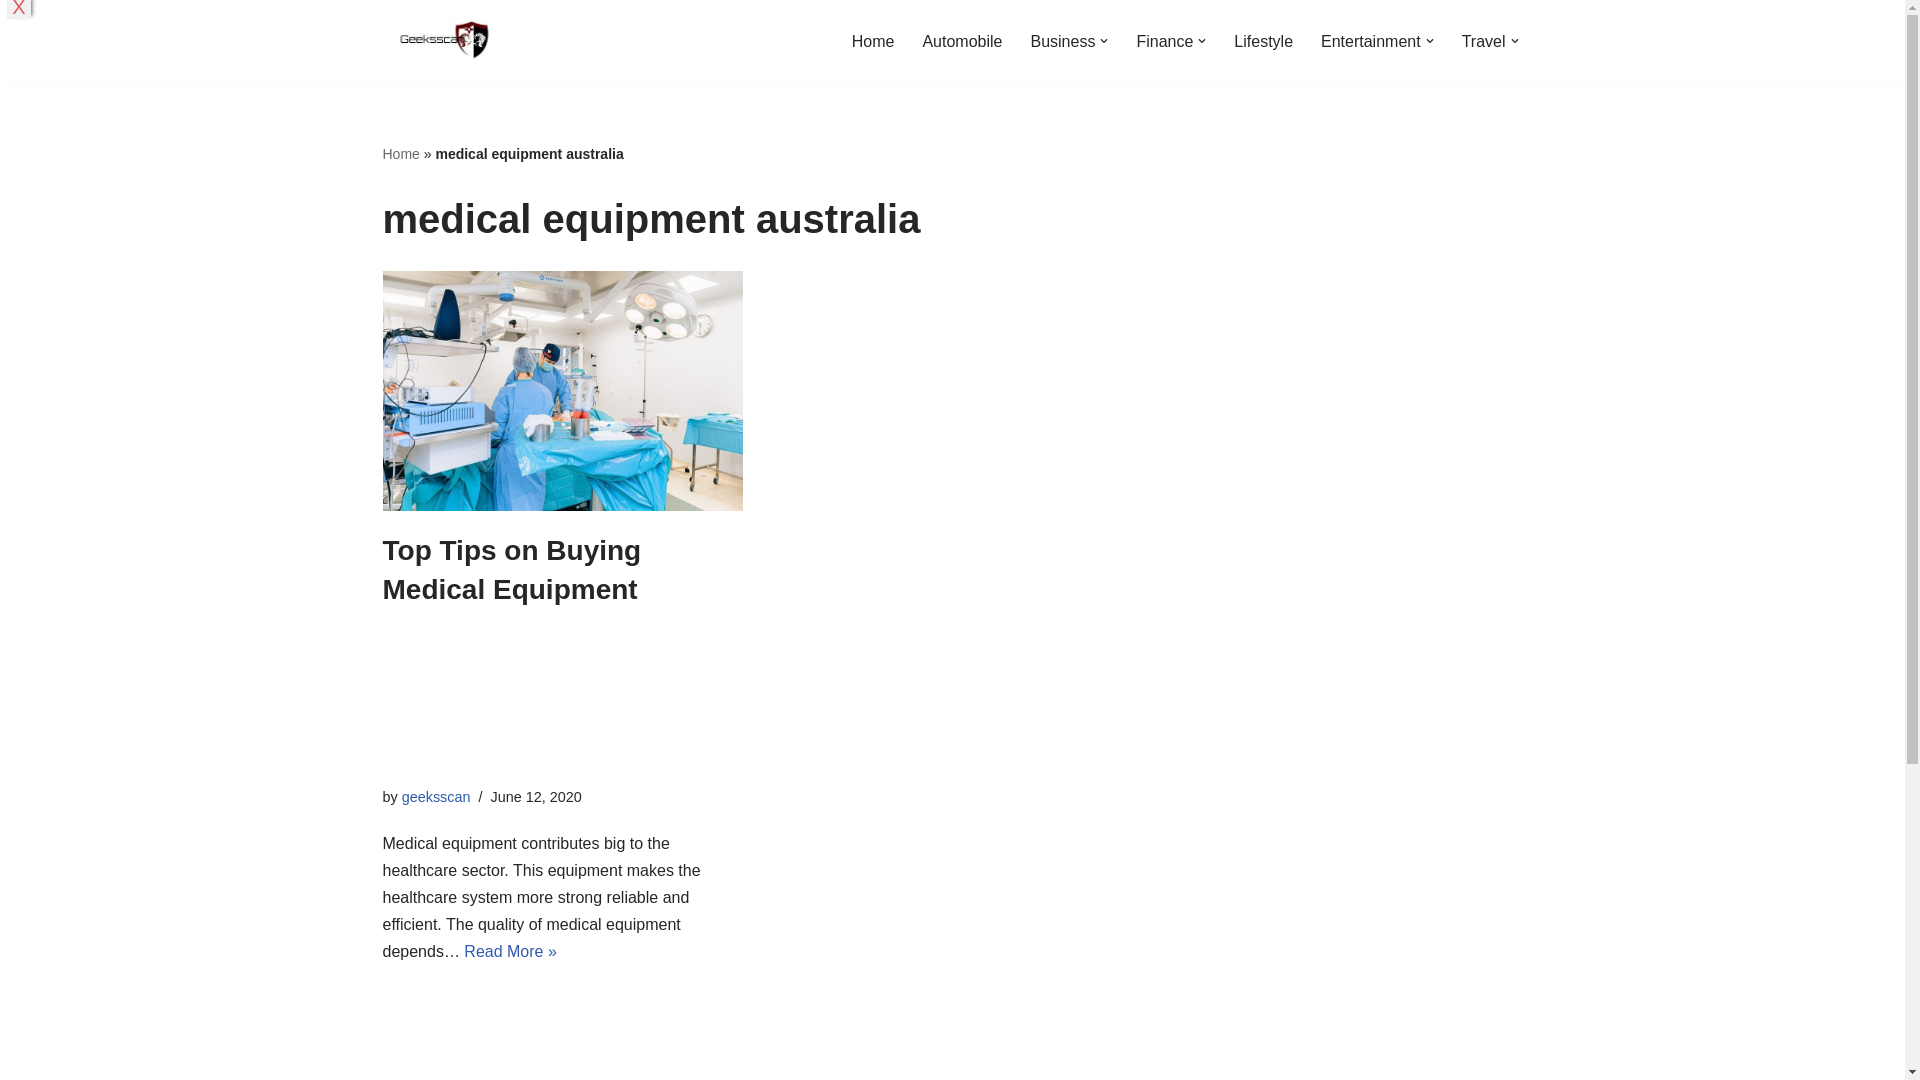 The height and width of the screenshot is (1080, 1920). Describe the element at coordinates (1263, 42) in the screenshot. I see `Lifestyle` at that location.